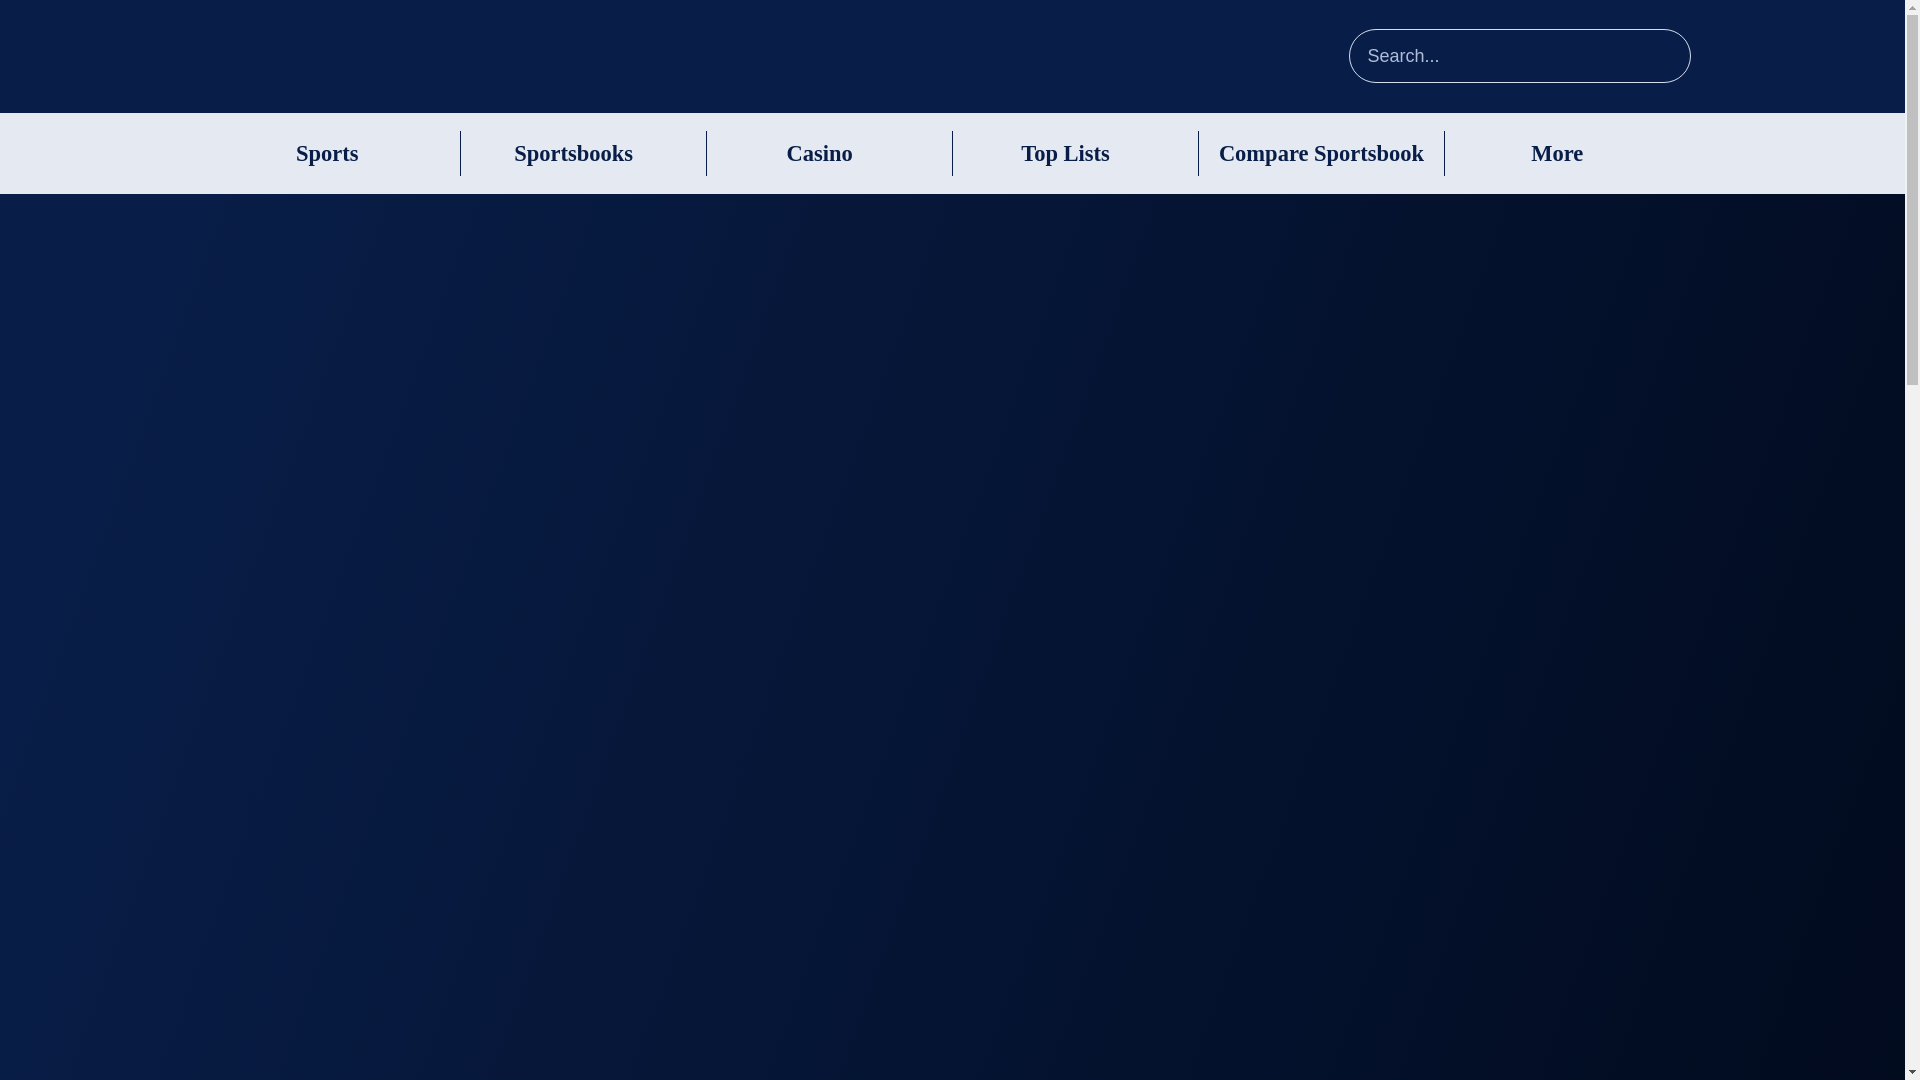 This screenshot has width=1920, height=1080. I want to click on Top Lists, so click(1065, 154).